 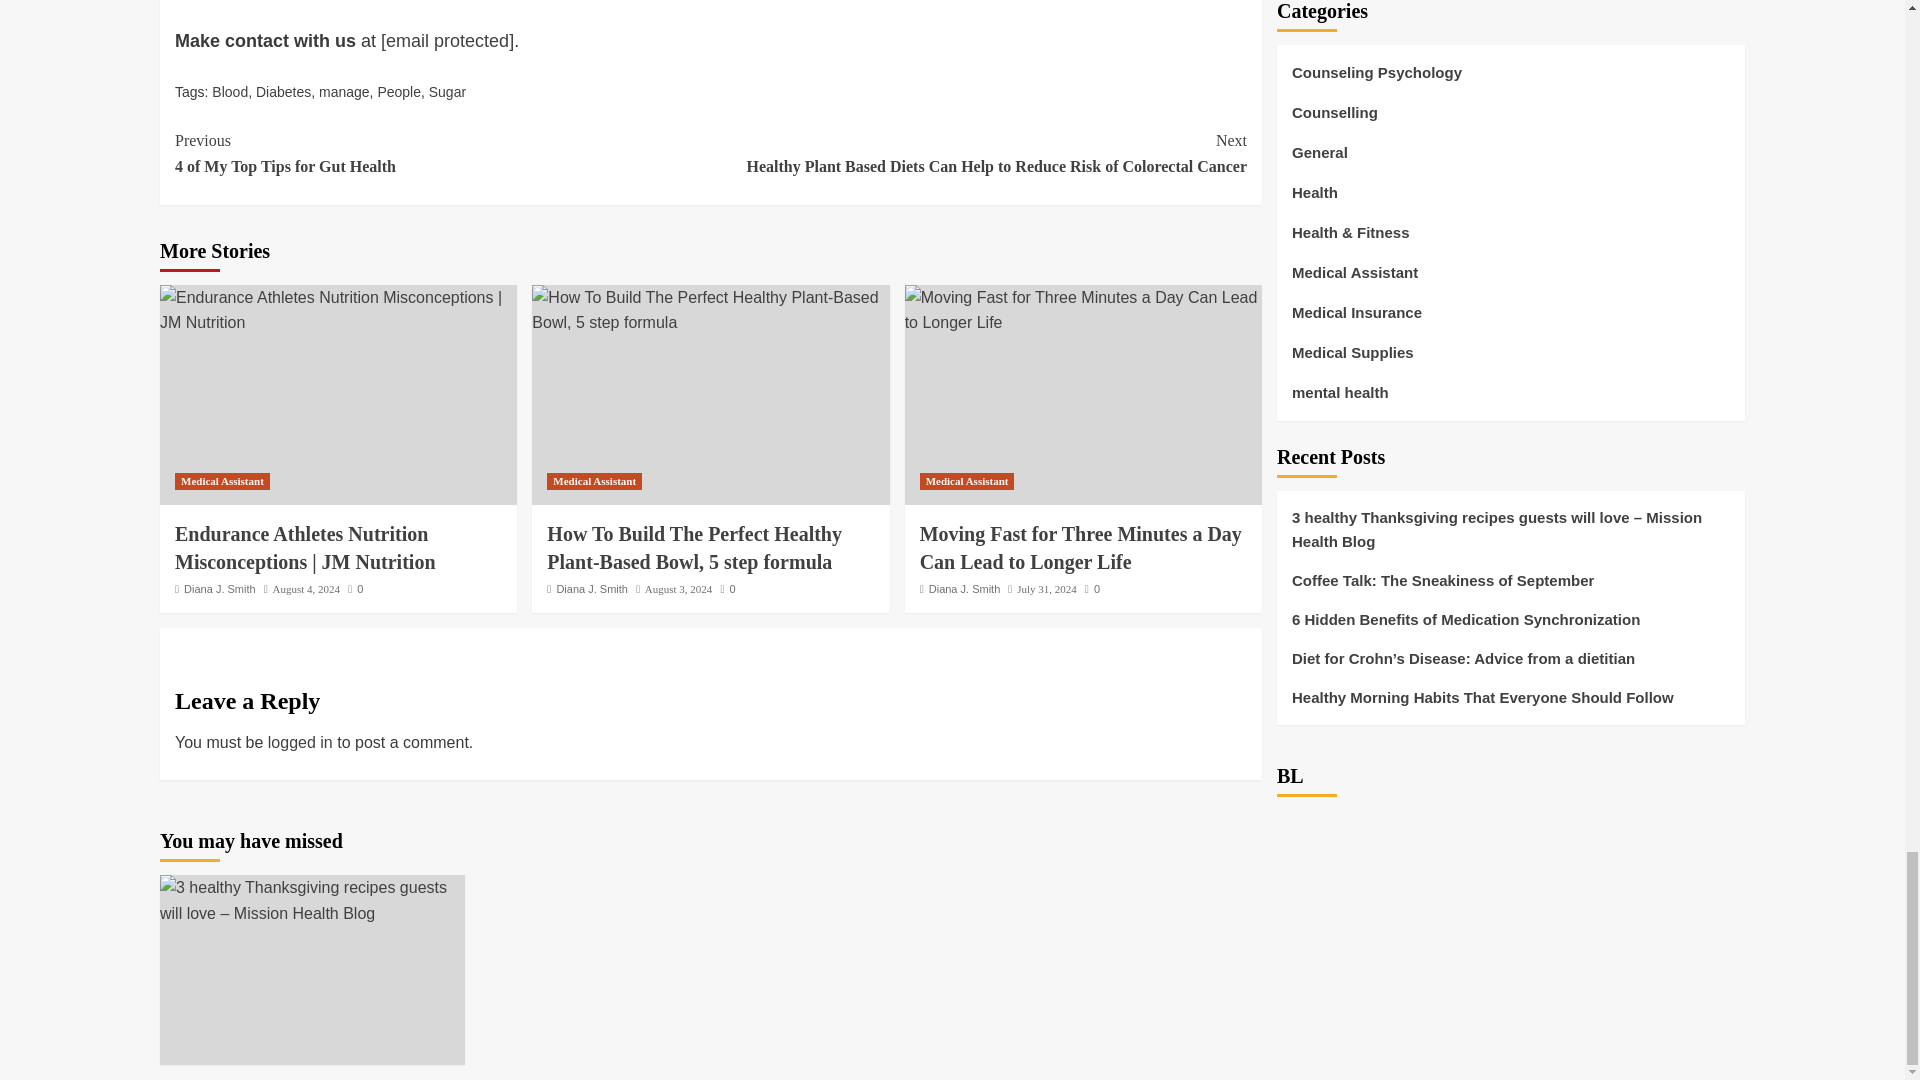 I want to click on Sugar, so click(x=229, y=92).